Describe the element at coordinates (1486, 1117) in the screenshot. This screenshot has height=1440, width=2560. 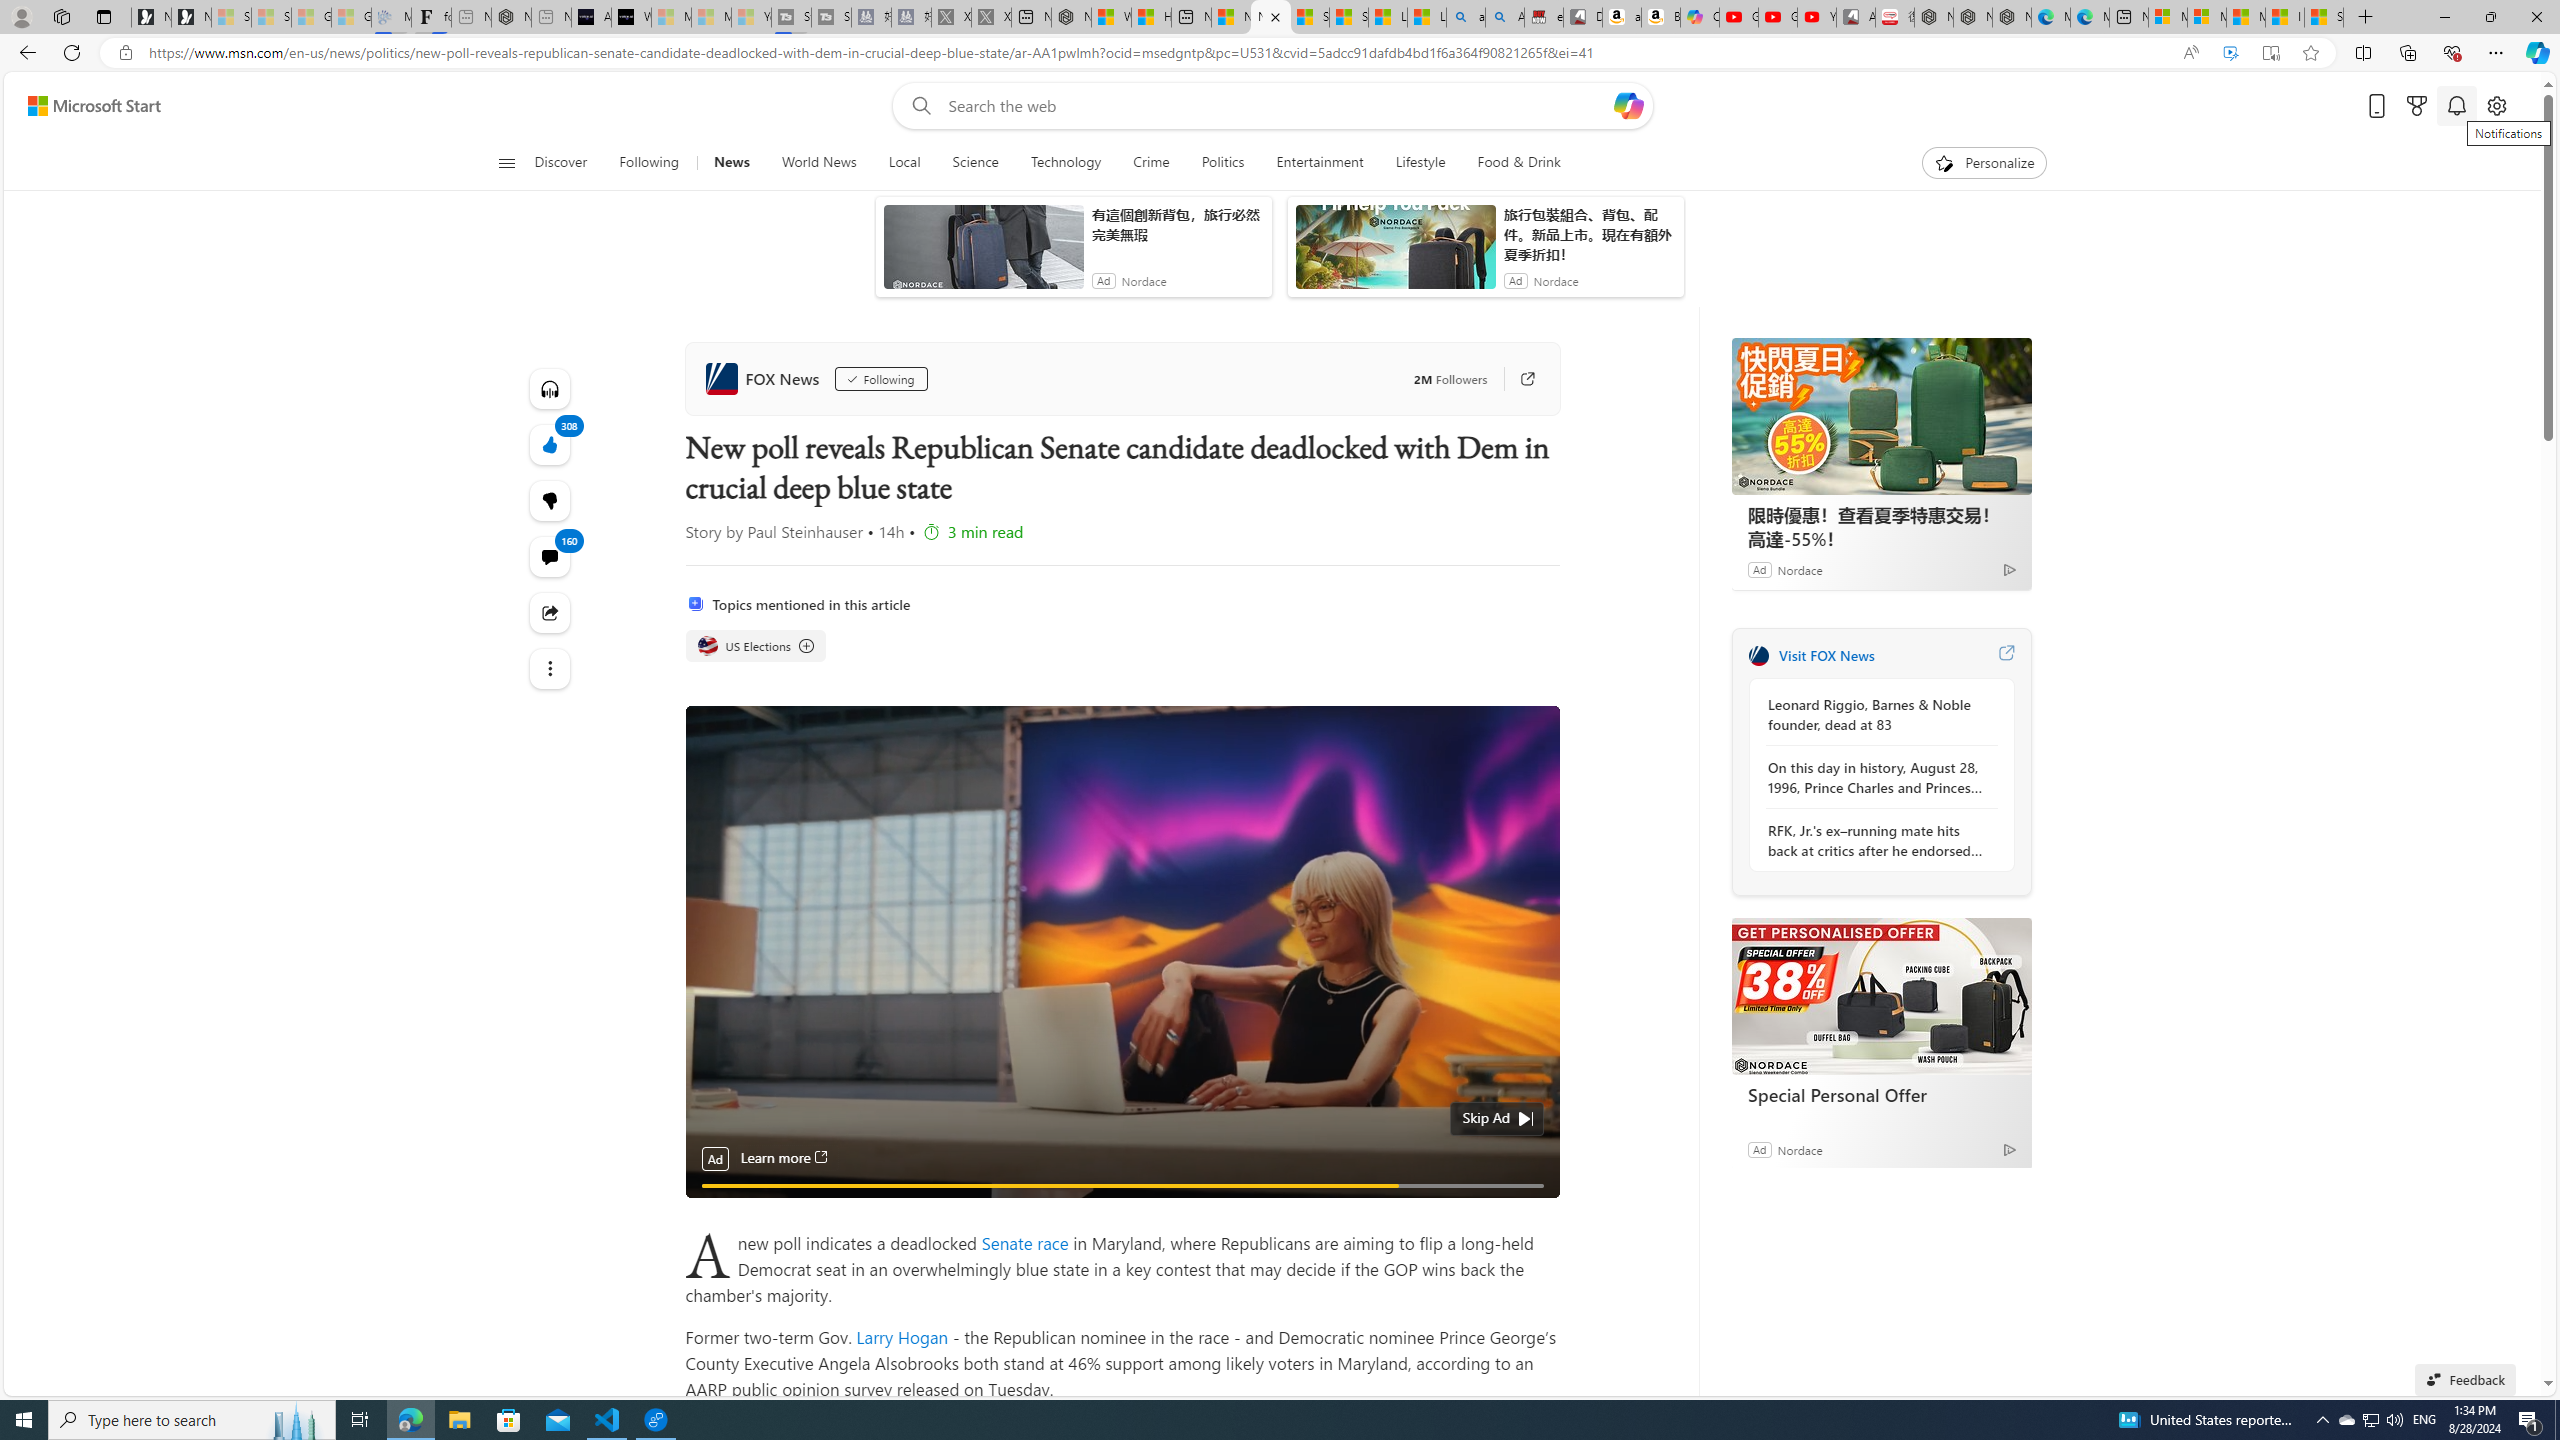
I see `Skip Ad` at that location.